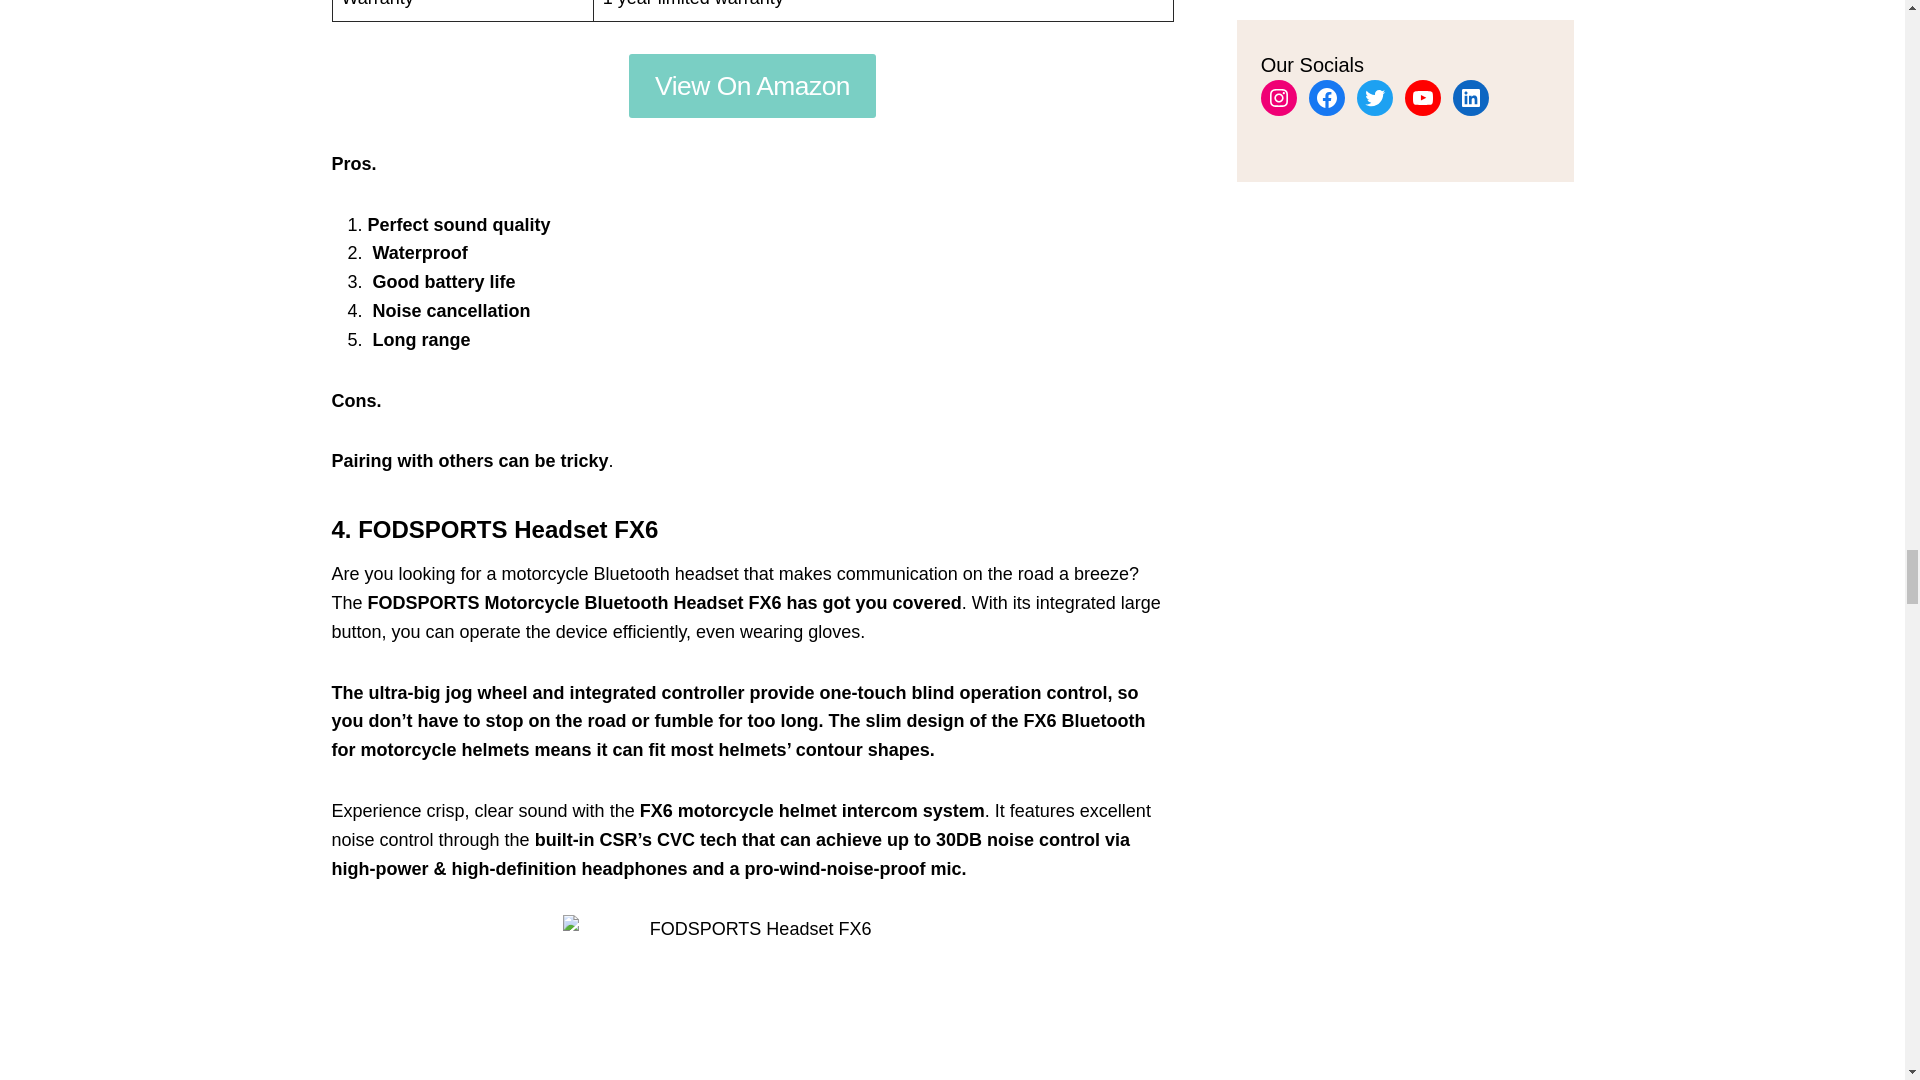 The height and width of the screenshot is (1080, 1920). I want to click on FODSPORTS Headset FX6, so click(508, 530).